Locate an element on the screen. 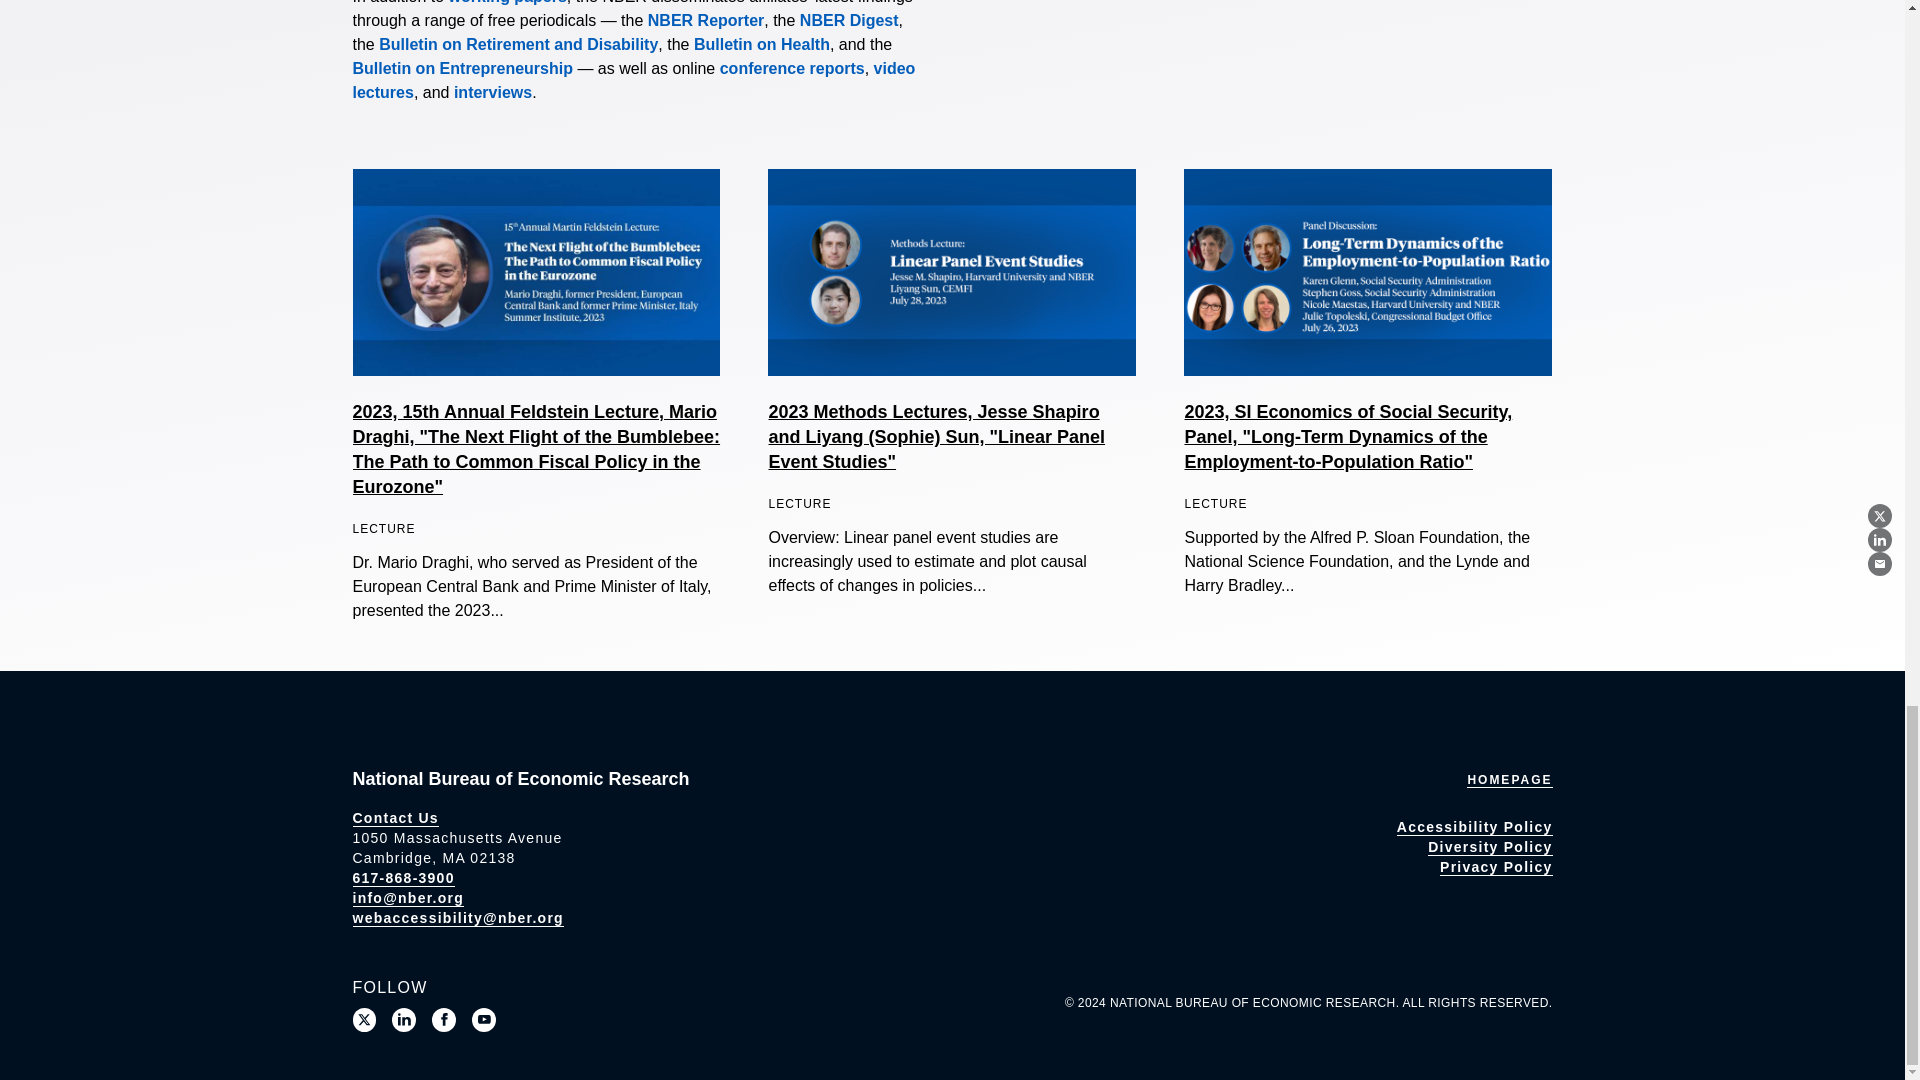  Conferences is located at coordinates (792, 68).